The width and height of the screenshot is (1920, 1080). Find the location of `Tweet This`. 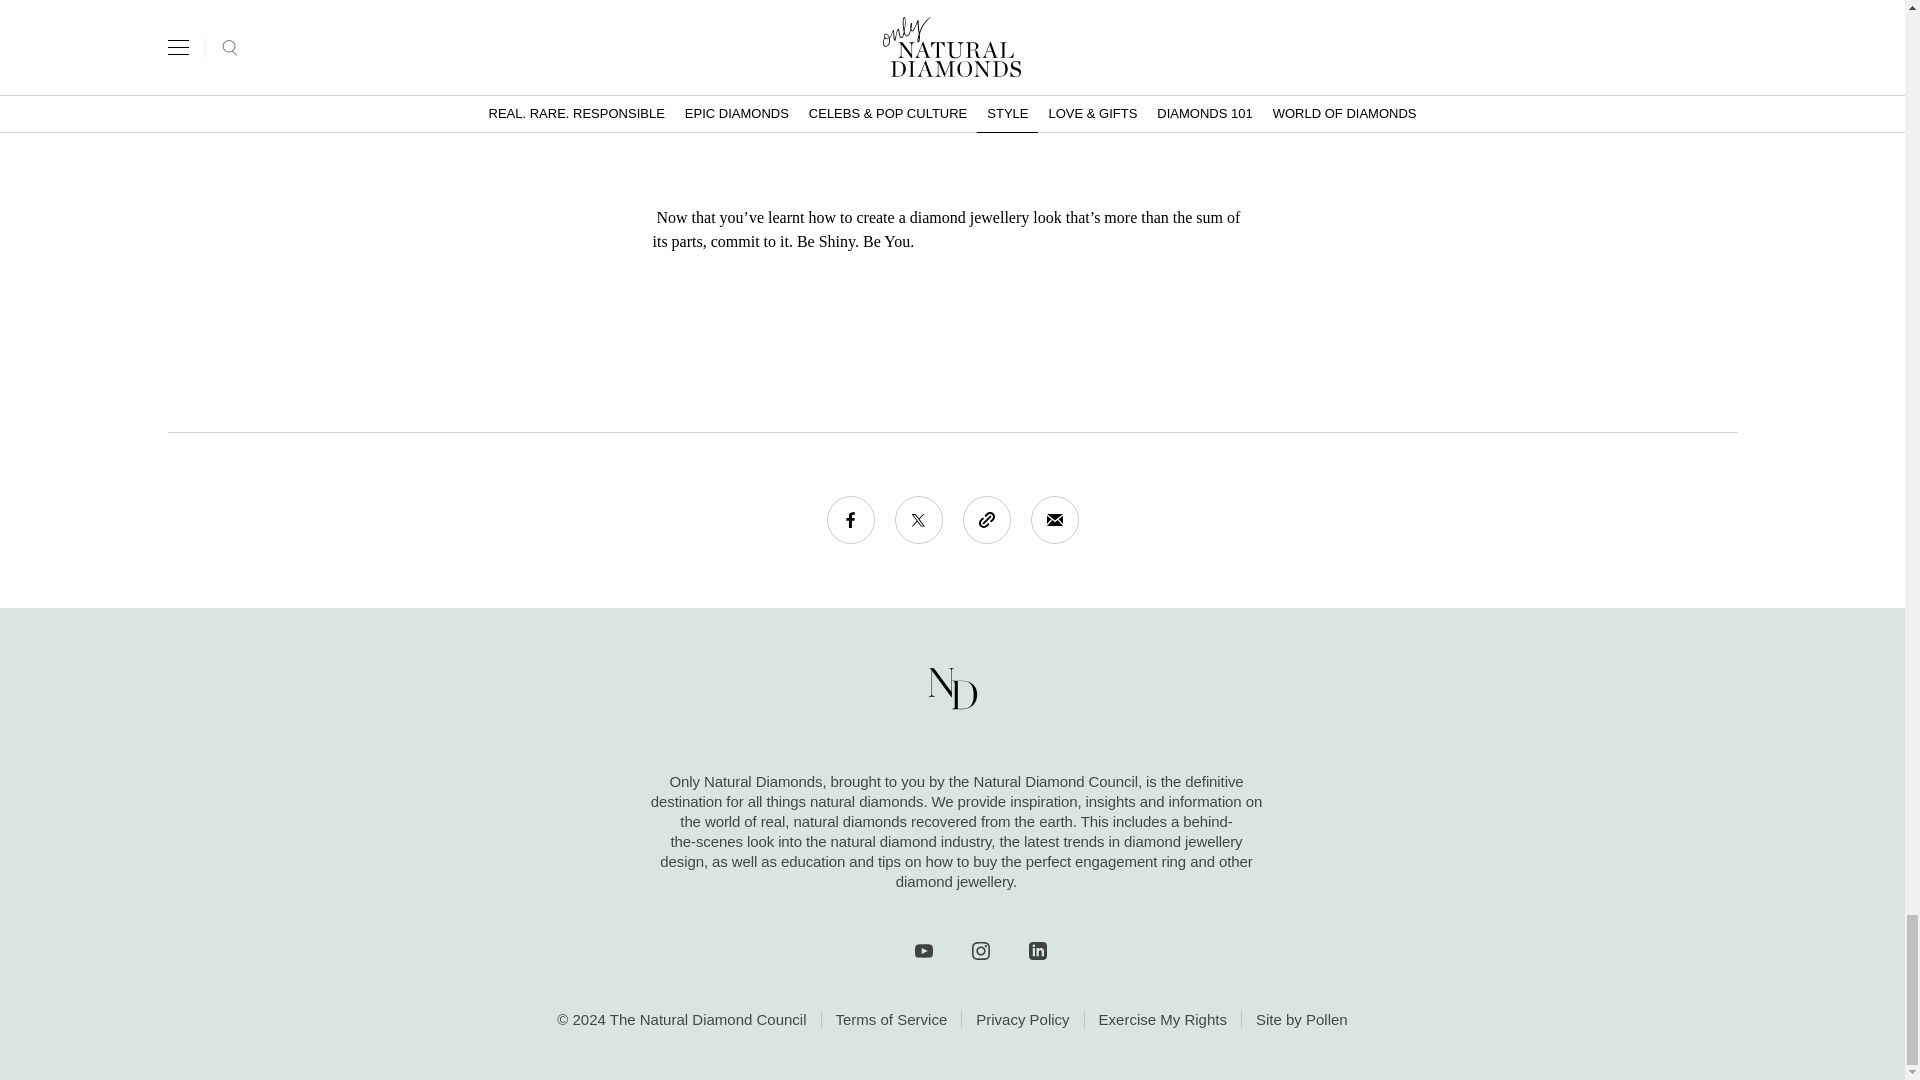

Tweet This is located at coordinates (918, 520).